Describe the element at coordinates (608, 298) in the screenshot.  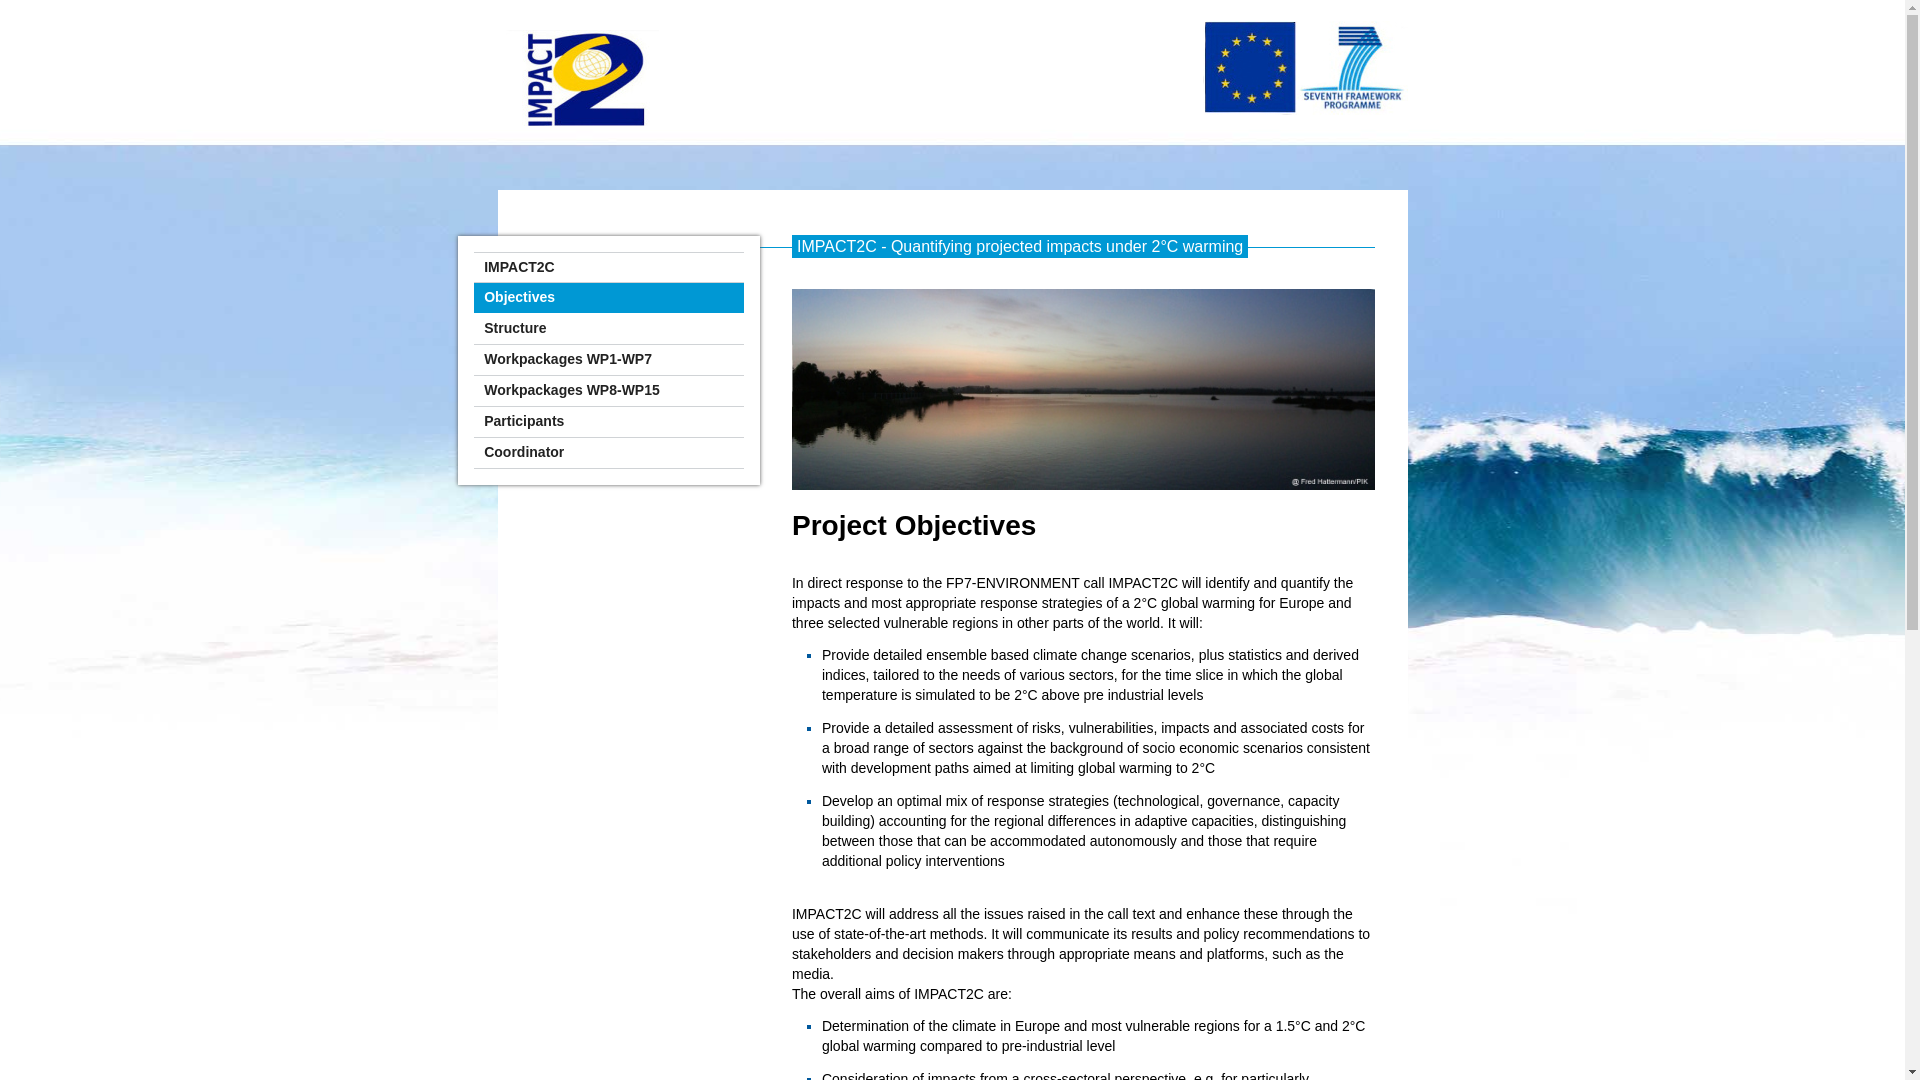
I see `Objectives` at that location.